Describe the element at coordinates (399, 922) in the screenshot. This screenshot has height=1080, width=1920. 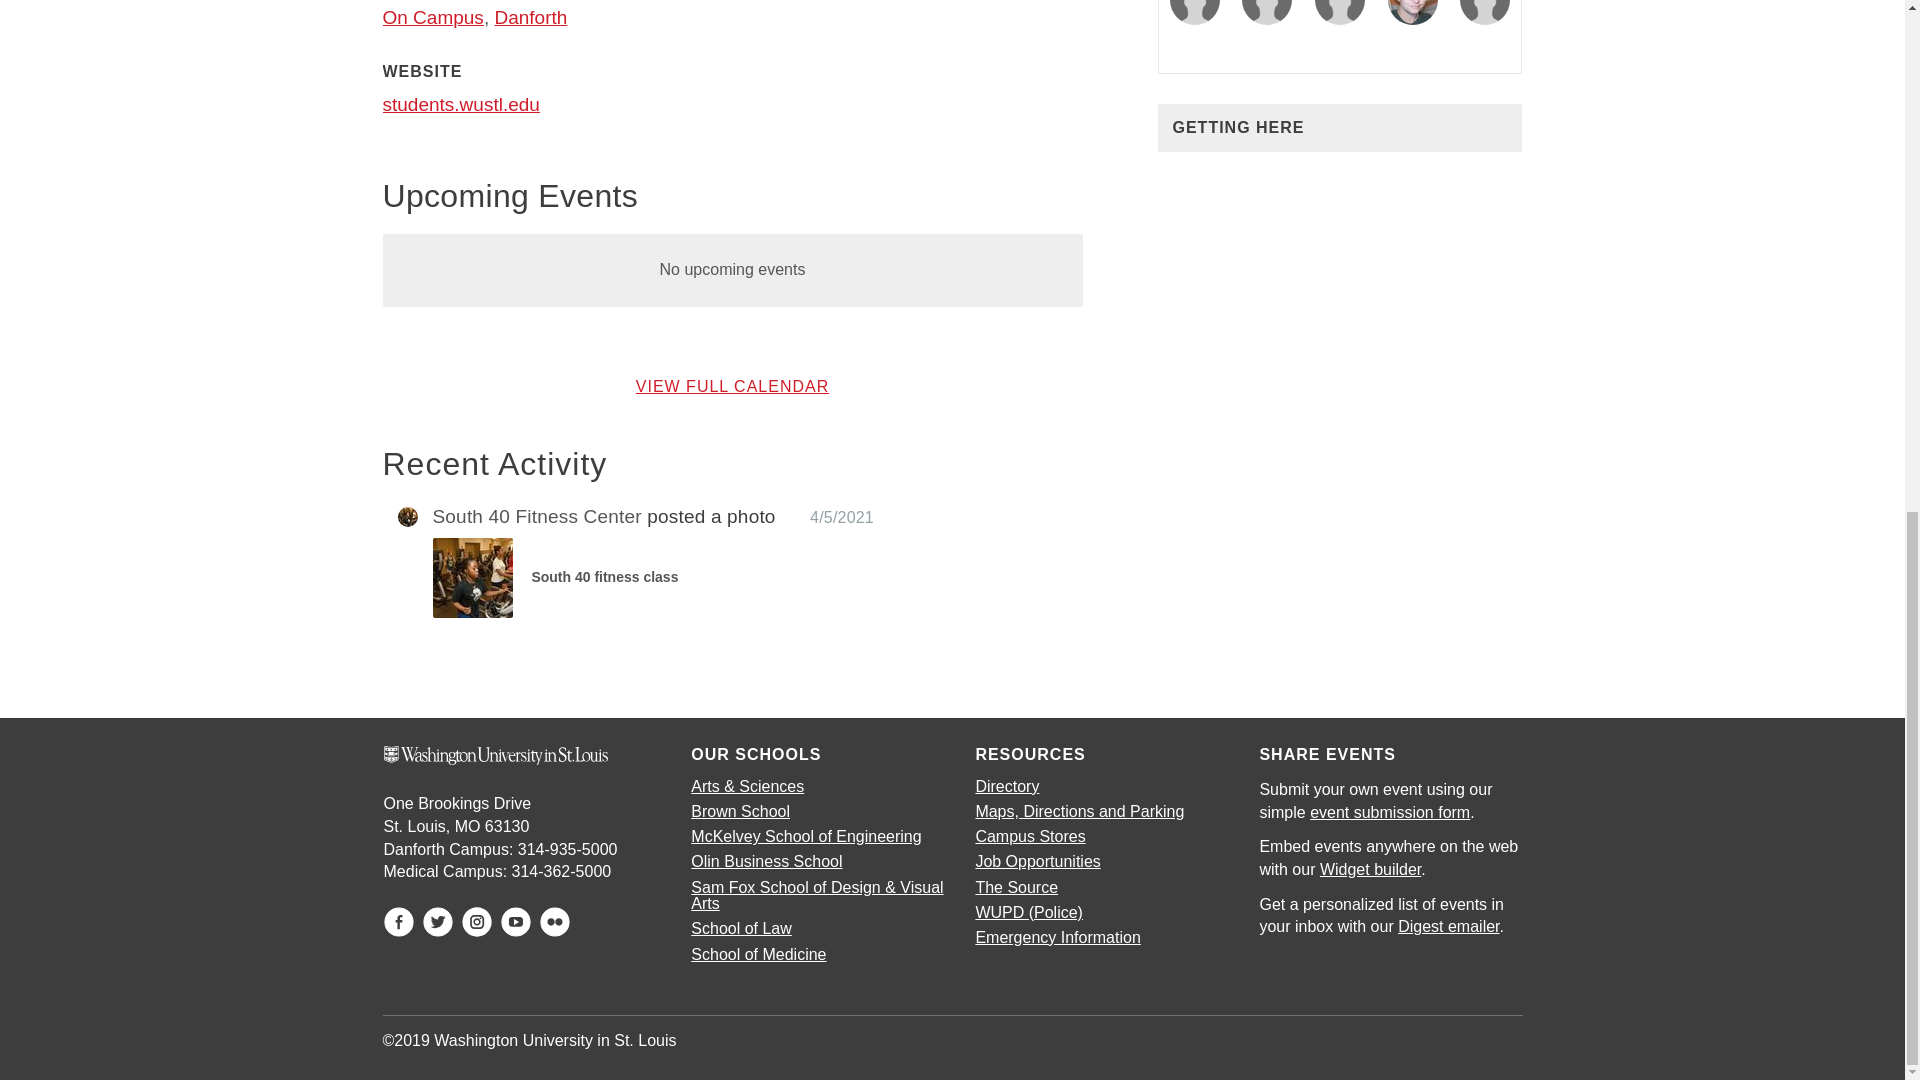
I see `Facebook` at that location.